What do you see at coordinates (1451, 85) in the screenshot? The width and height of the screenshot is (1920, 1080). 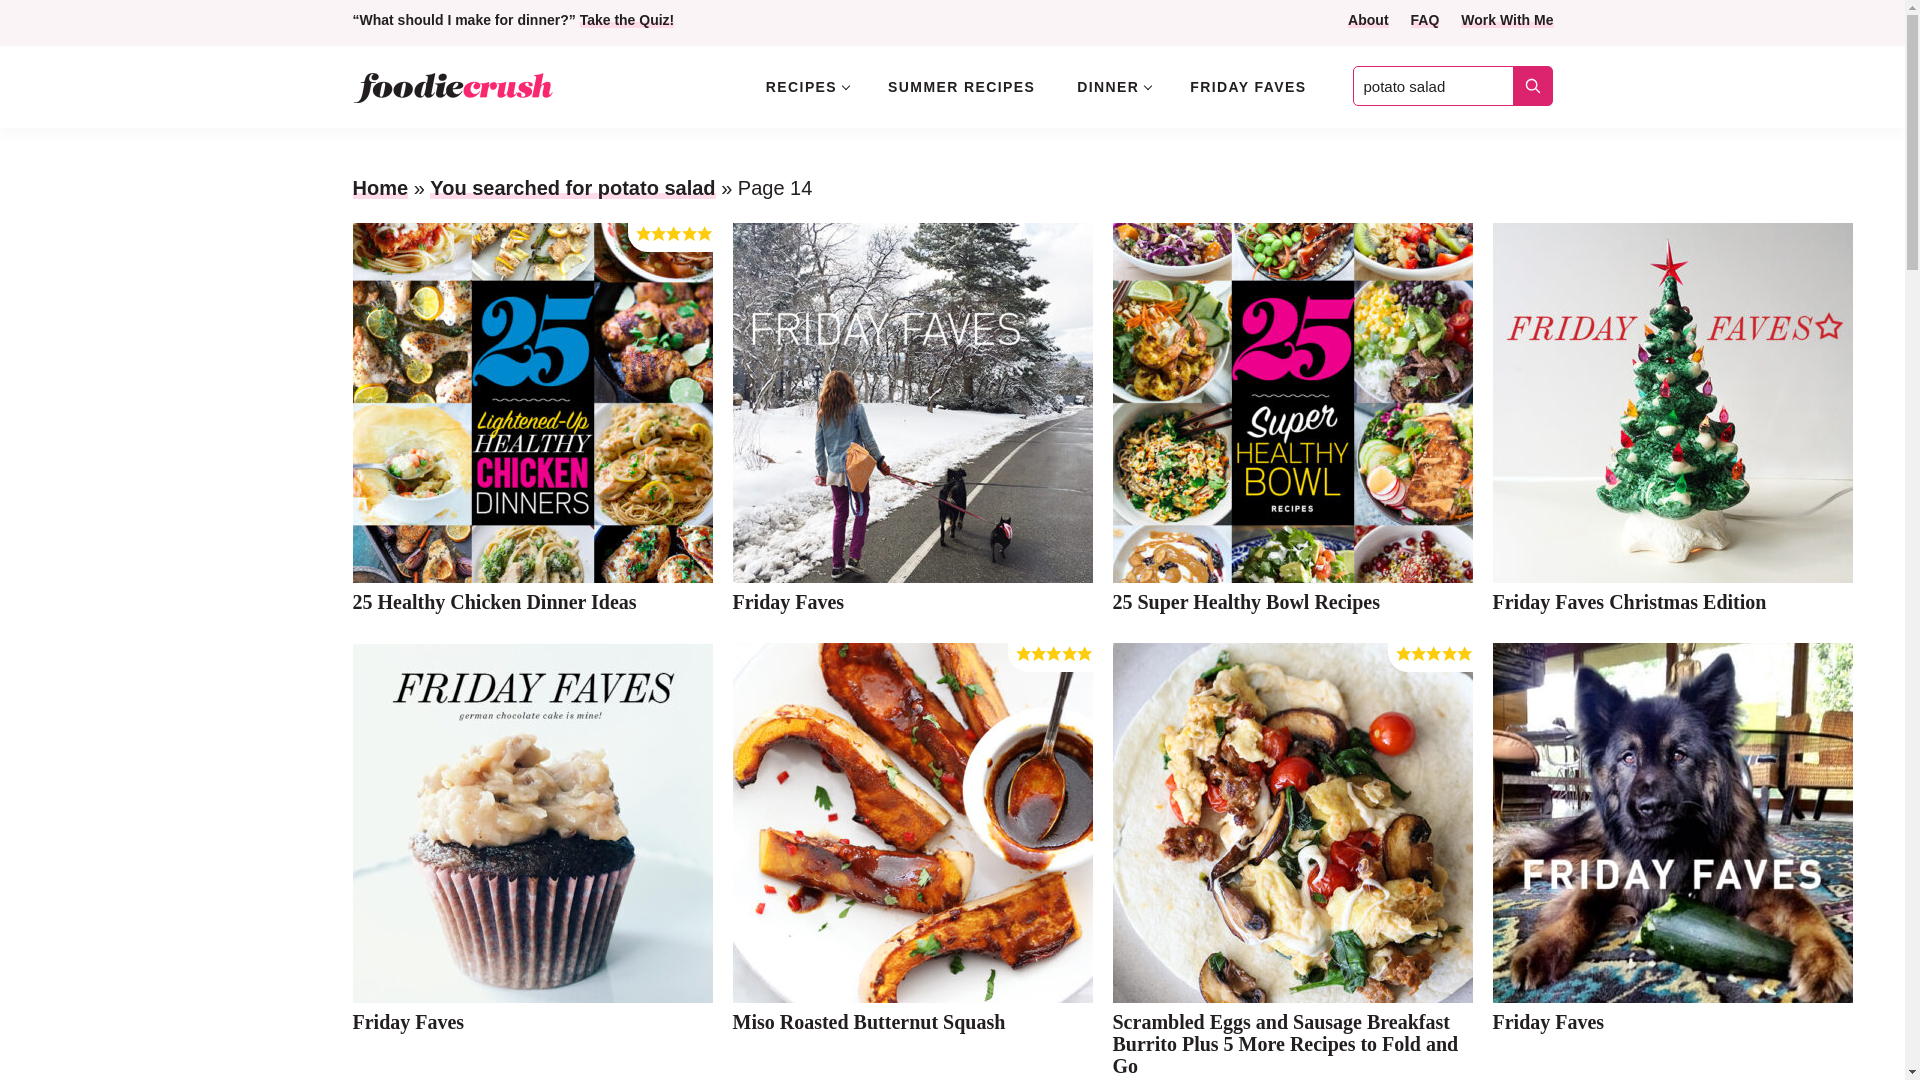 I see `potato salad` at bounding box center [1451, 85].